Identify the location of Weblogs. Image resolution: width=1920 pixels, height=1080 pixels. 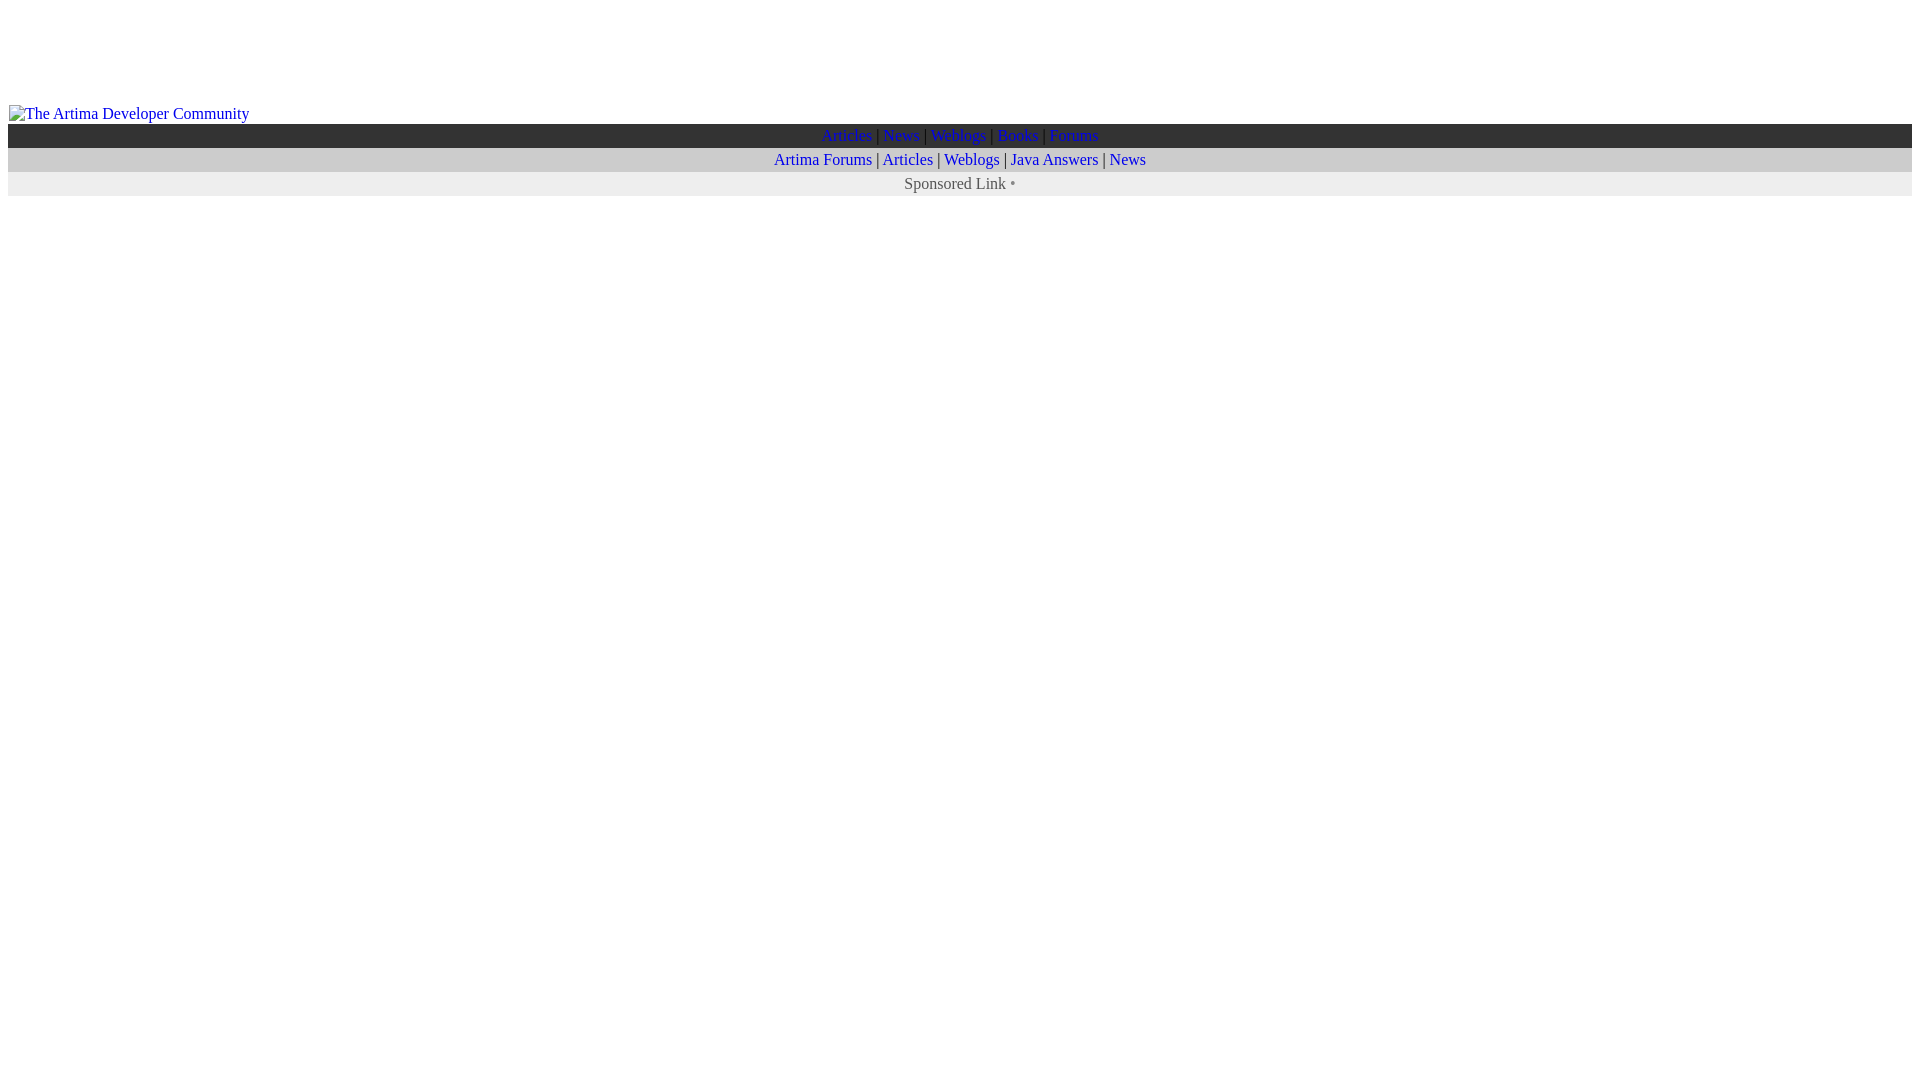
(958, 135).